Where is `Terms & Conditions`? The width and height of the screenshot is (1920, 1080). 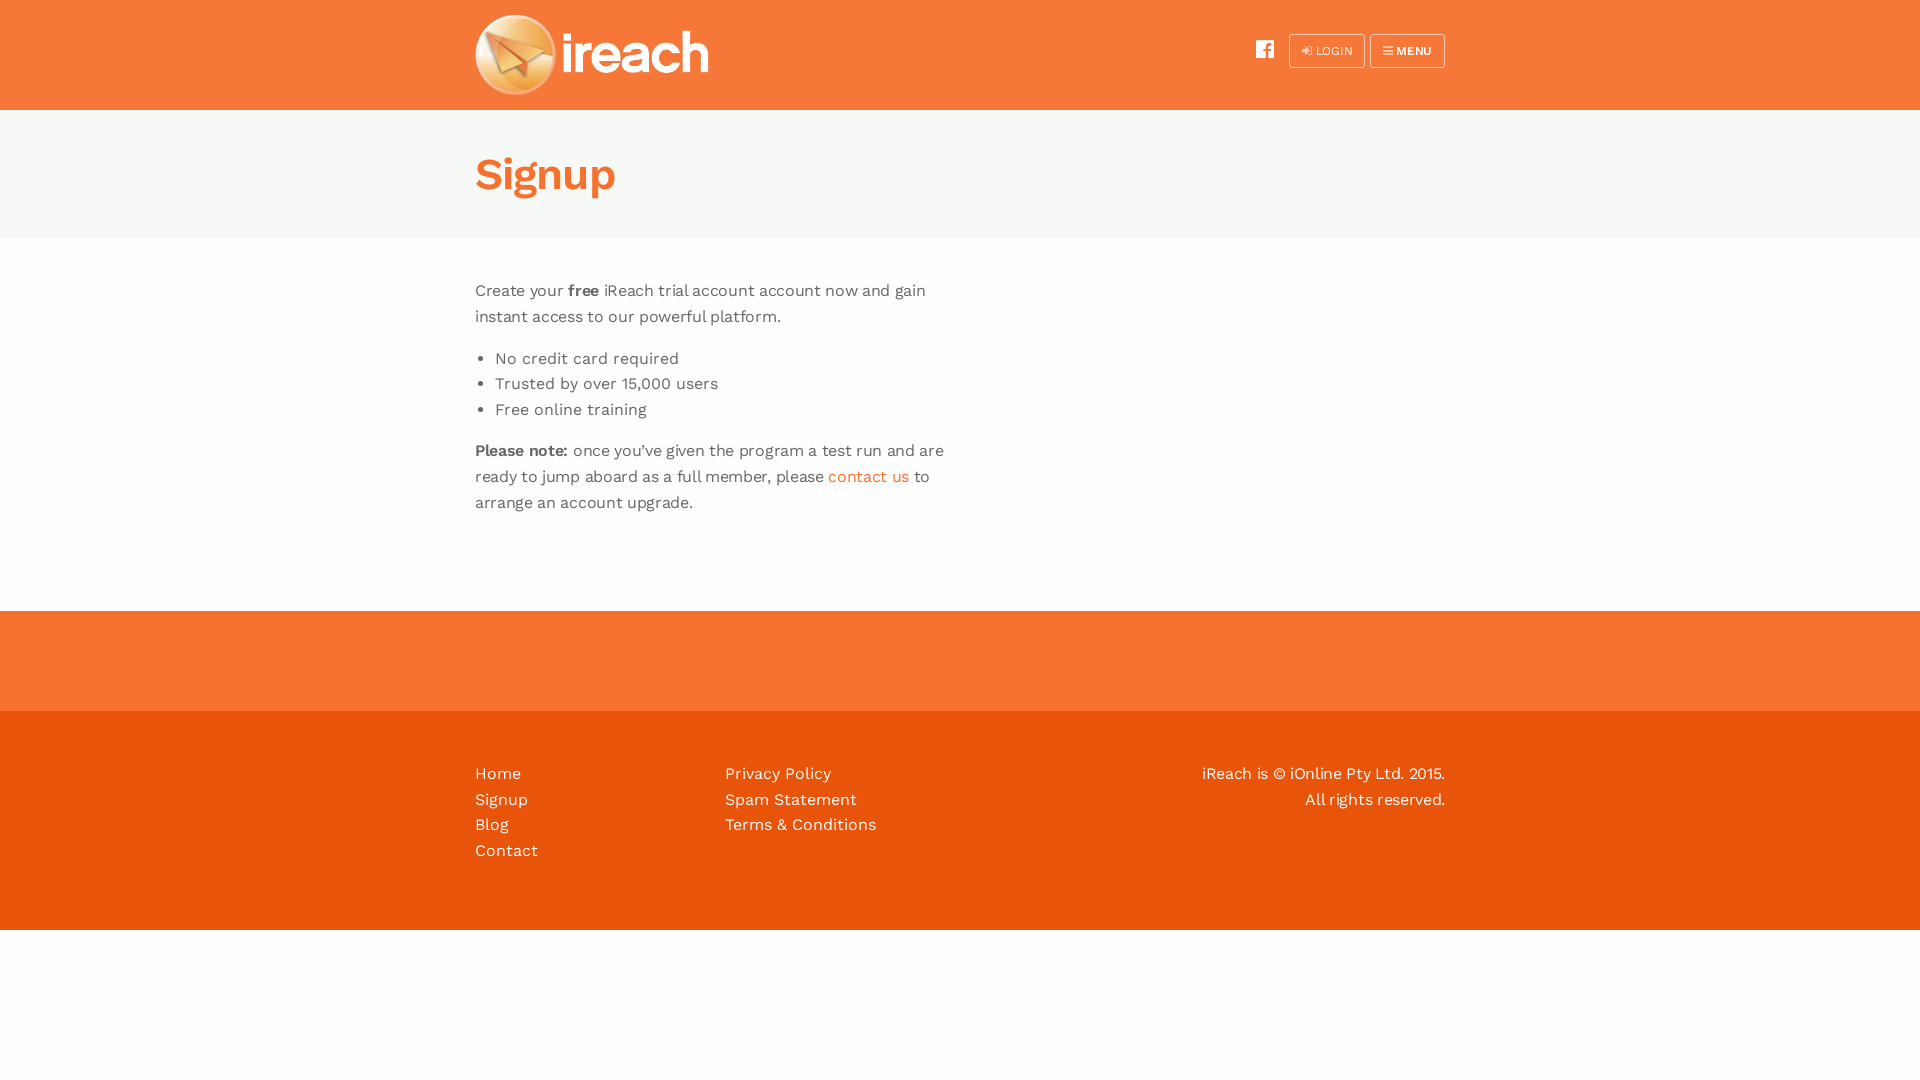
Terms & Conditions is located at coordinates (800, 824).